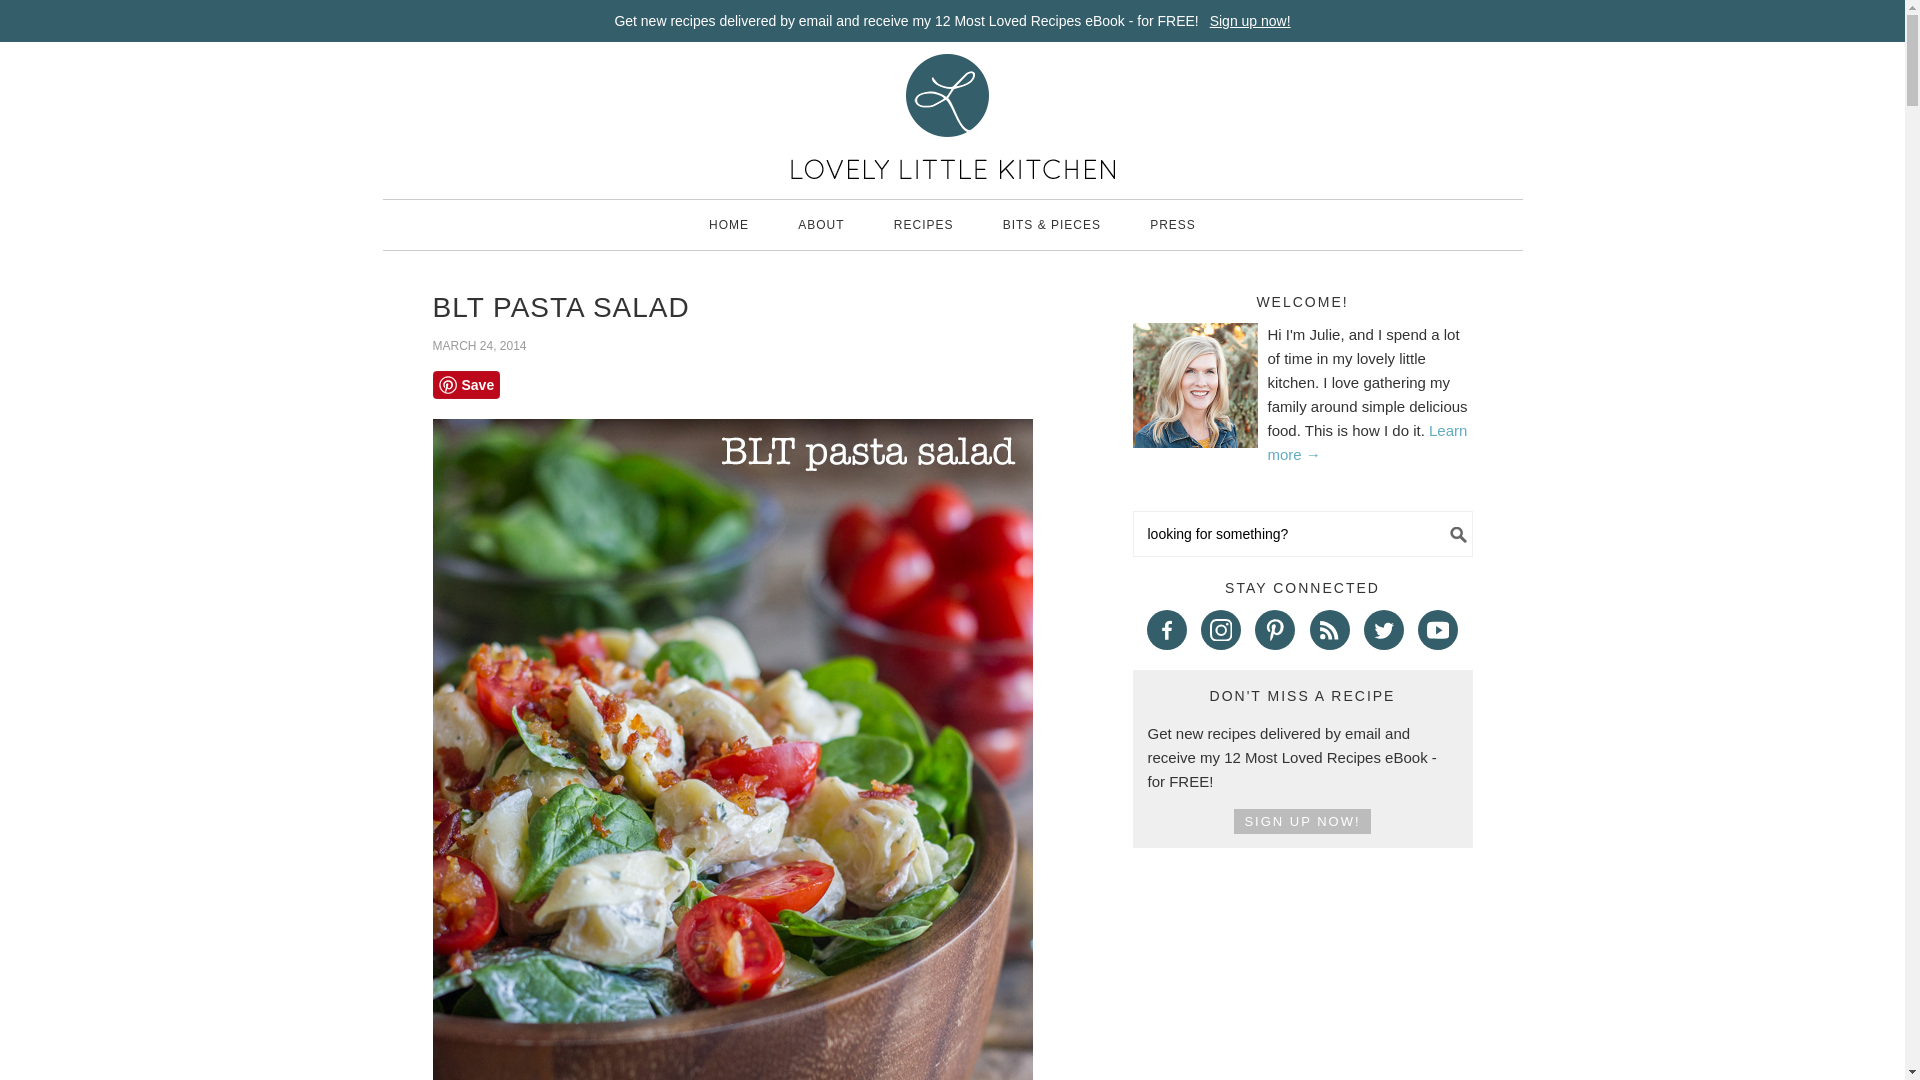 This screenshot has height=1080, width=1920. What do you see at coordinates (729, 224) in the screenshot?
I see `HOME` at bounding box center [729, 224].